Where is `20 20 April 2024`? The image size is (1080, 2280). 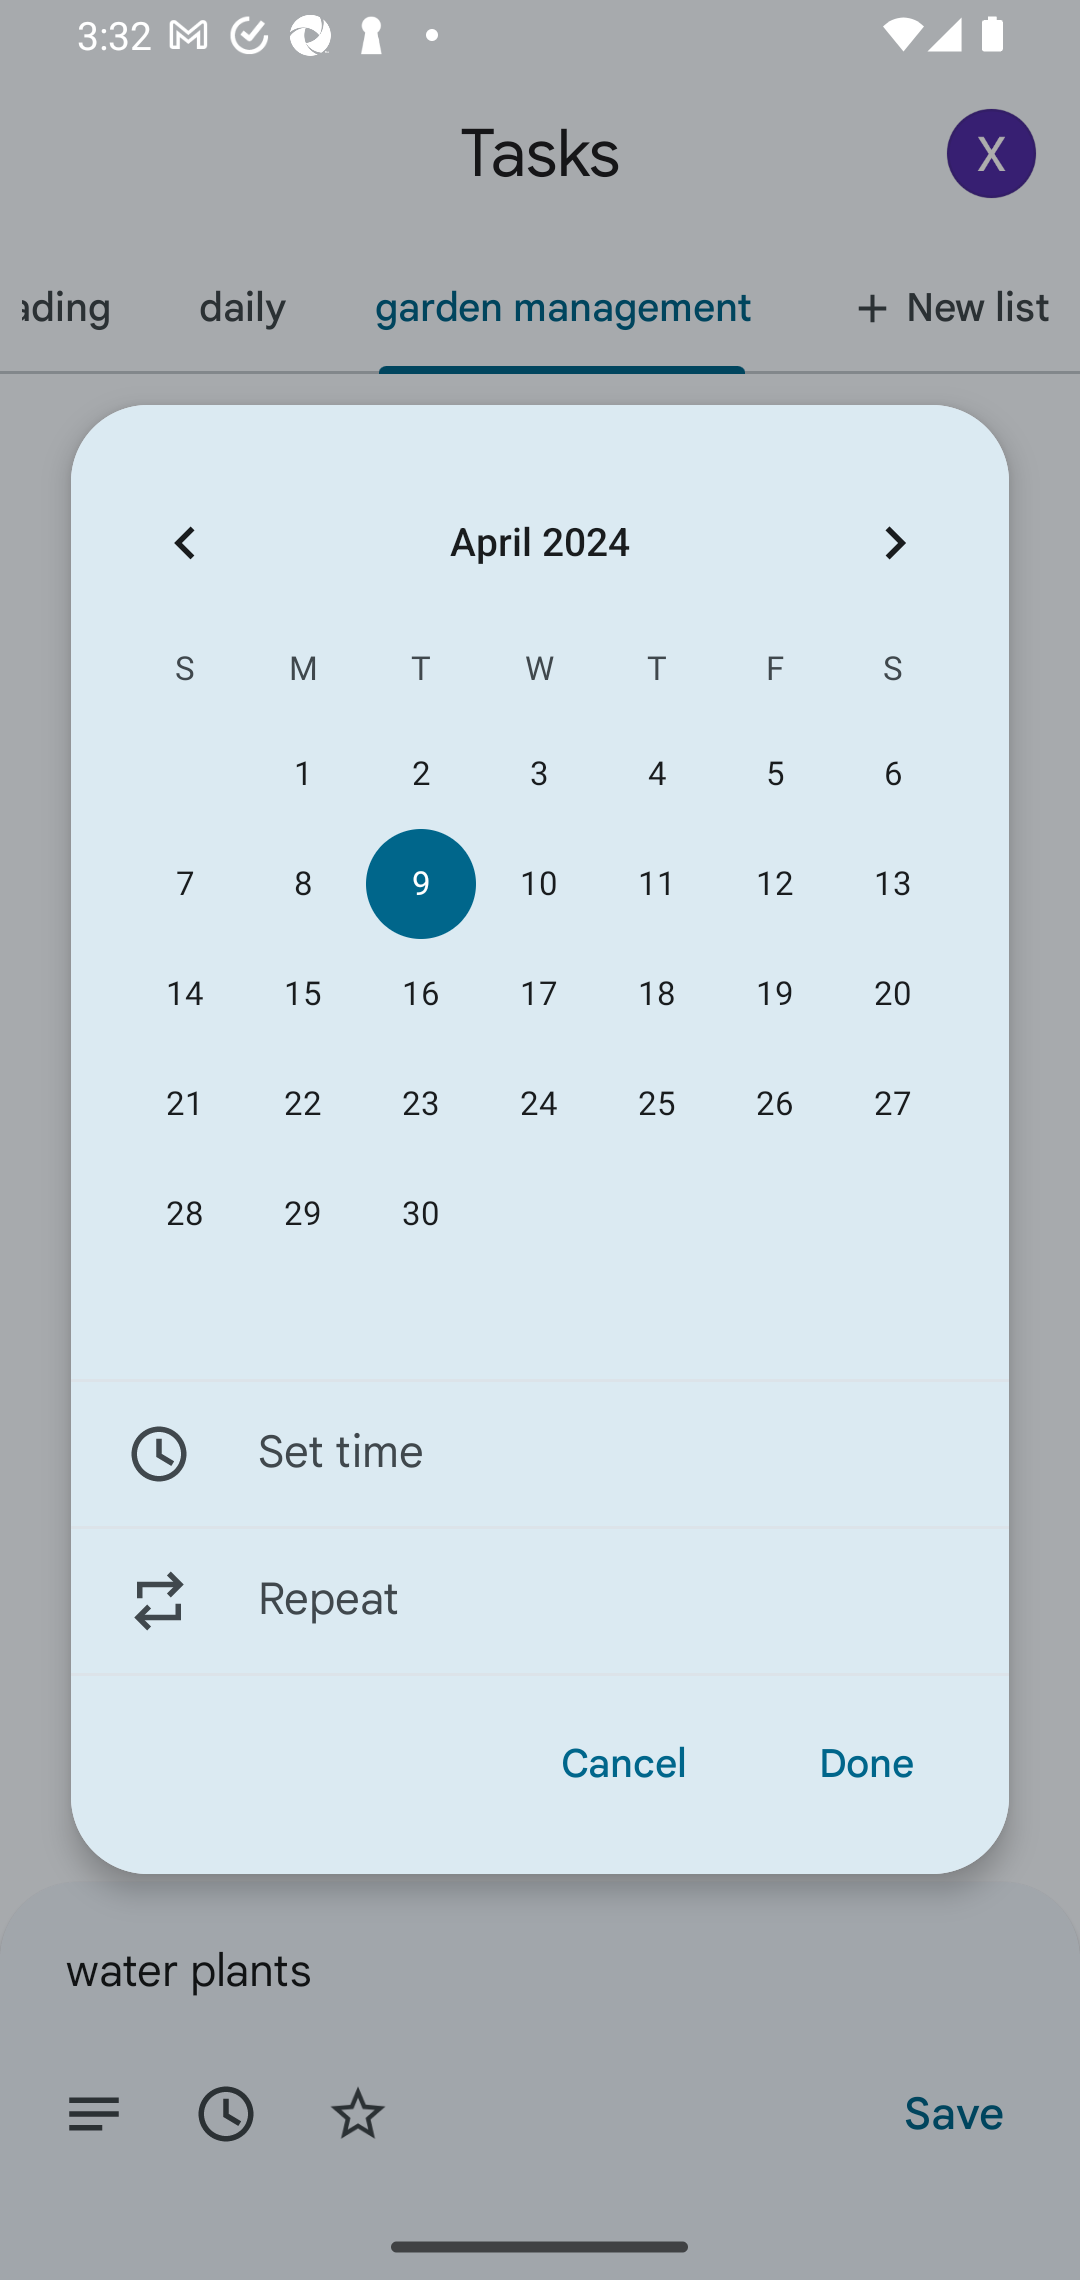 20 20 April 2024 is located at coordinates (892, 994).